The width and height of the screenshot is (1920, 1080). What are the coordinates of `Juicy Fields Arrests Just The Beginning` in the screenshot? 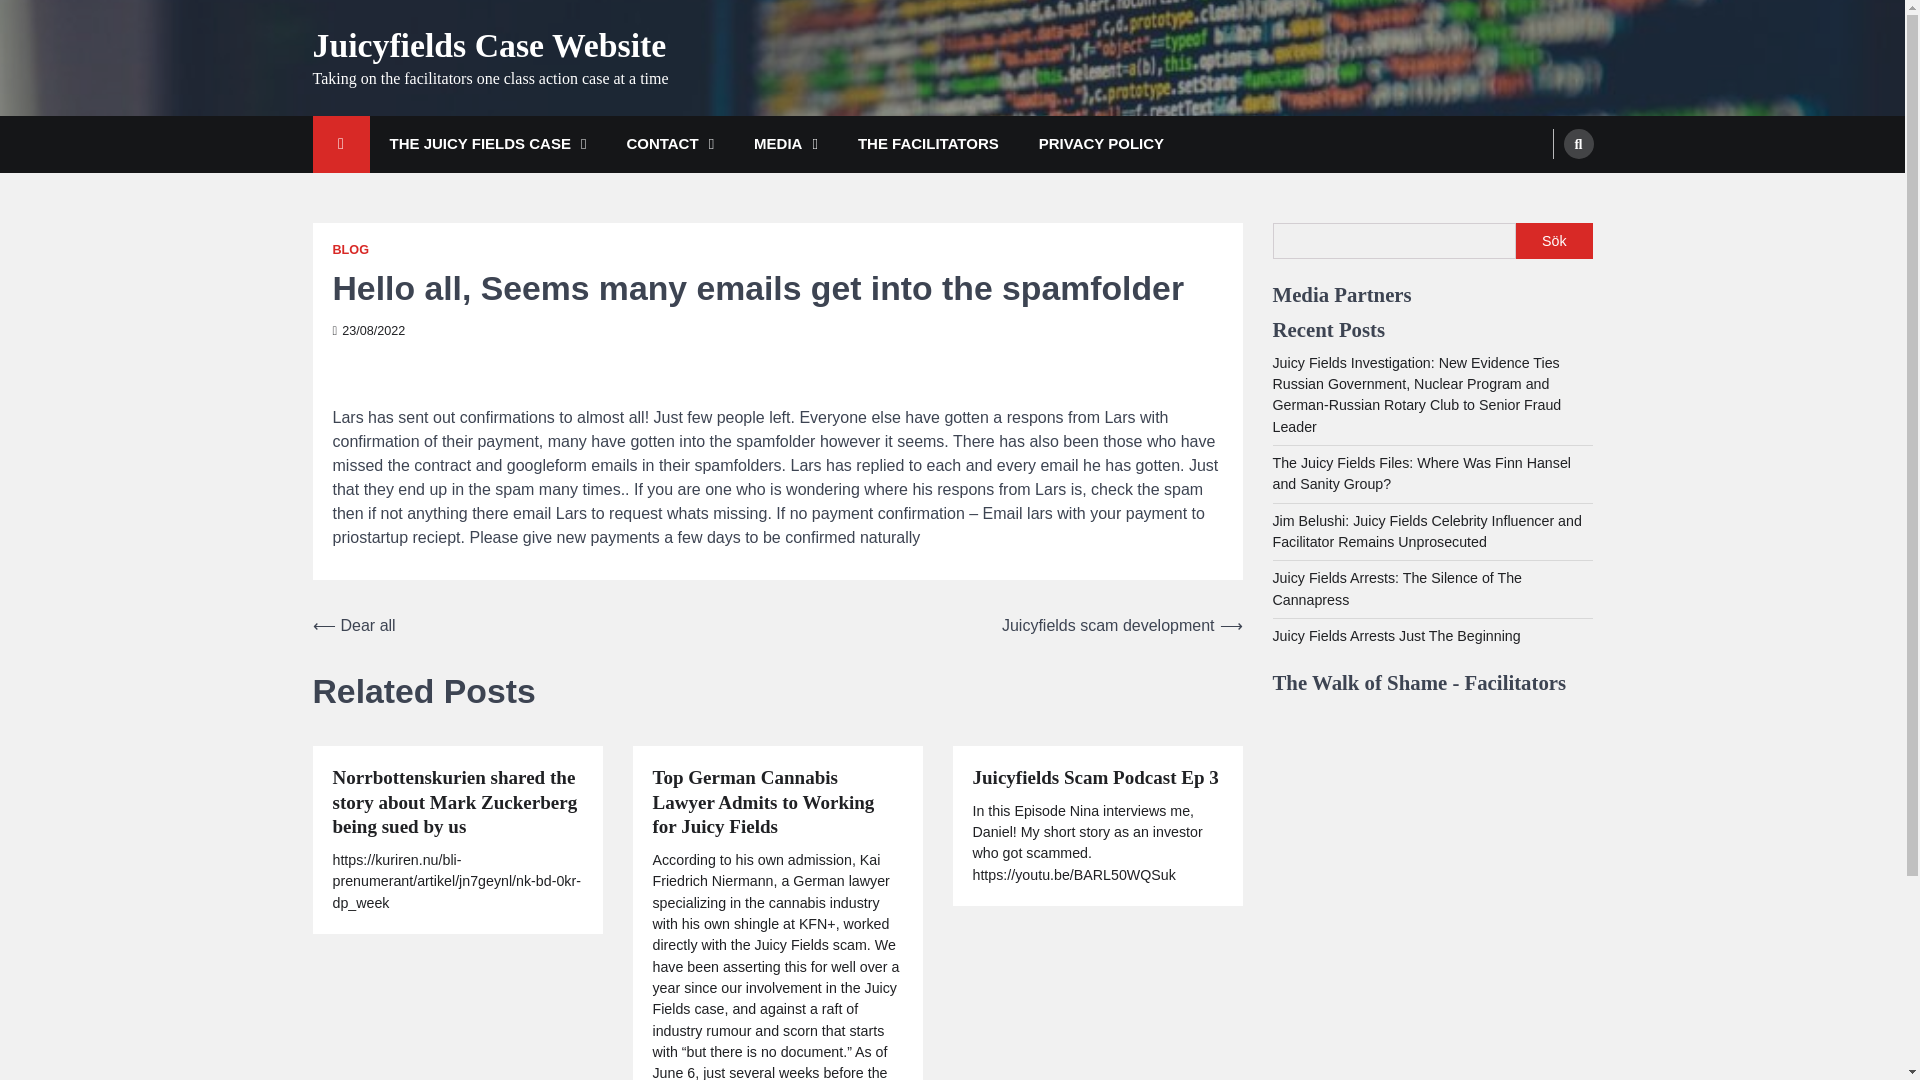 It's located at (1396, 635).